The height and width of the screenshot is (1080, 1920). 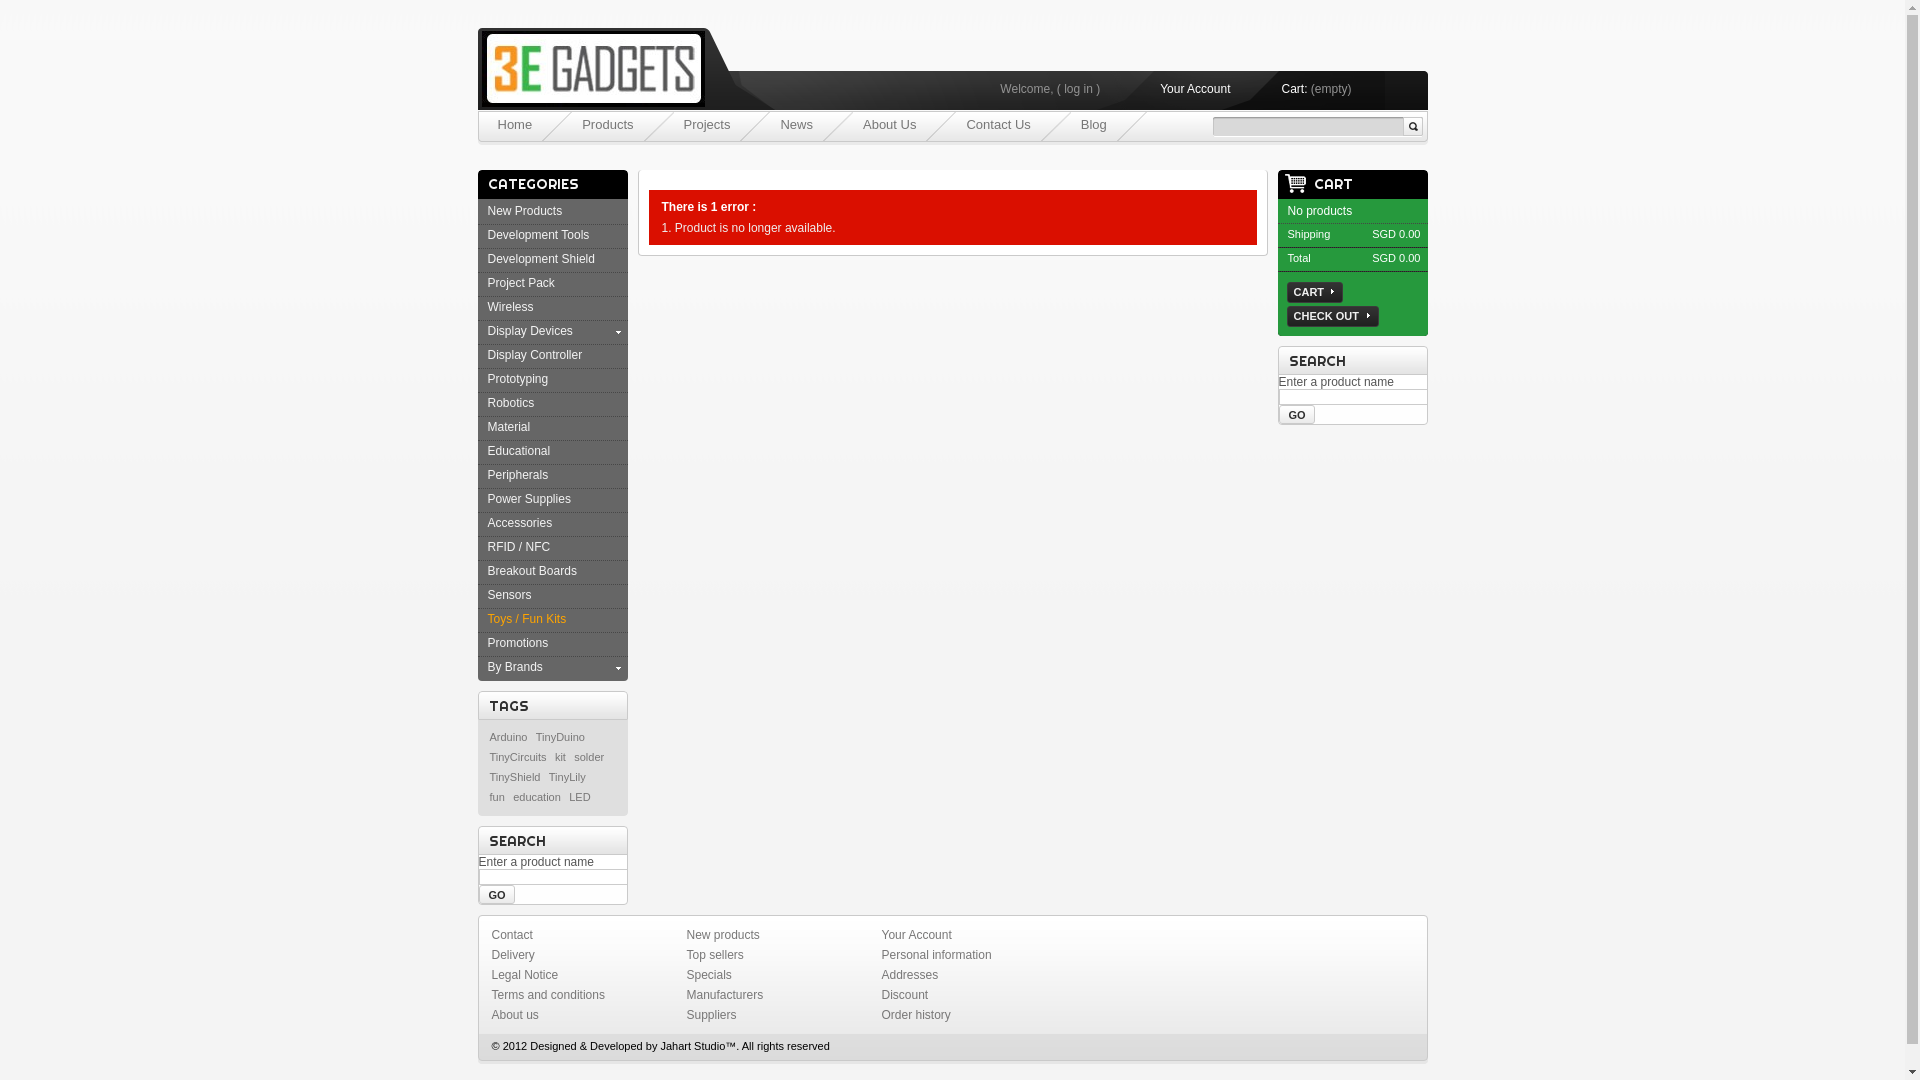 What do you see at coordinates (580, 797) in the screenshot?
I see `LED` at bounding box center [580, 797].